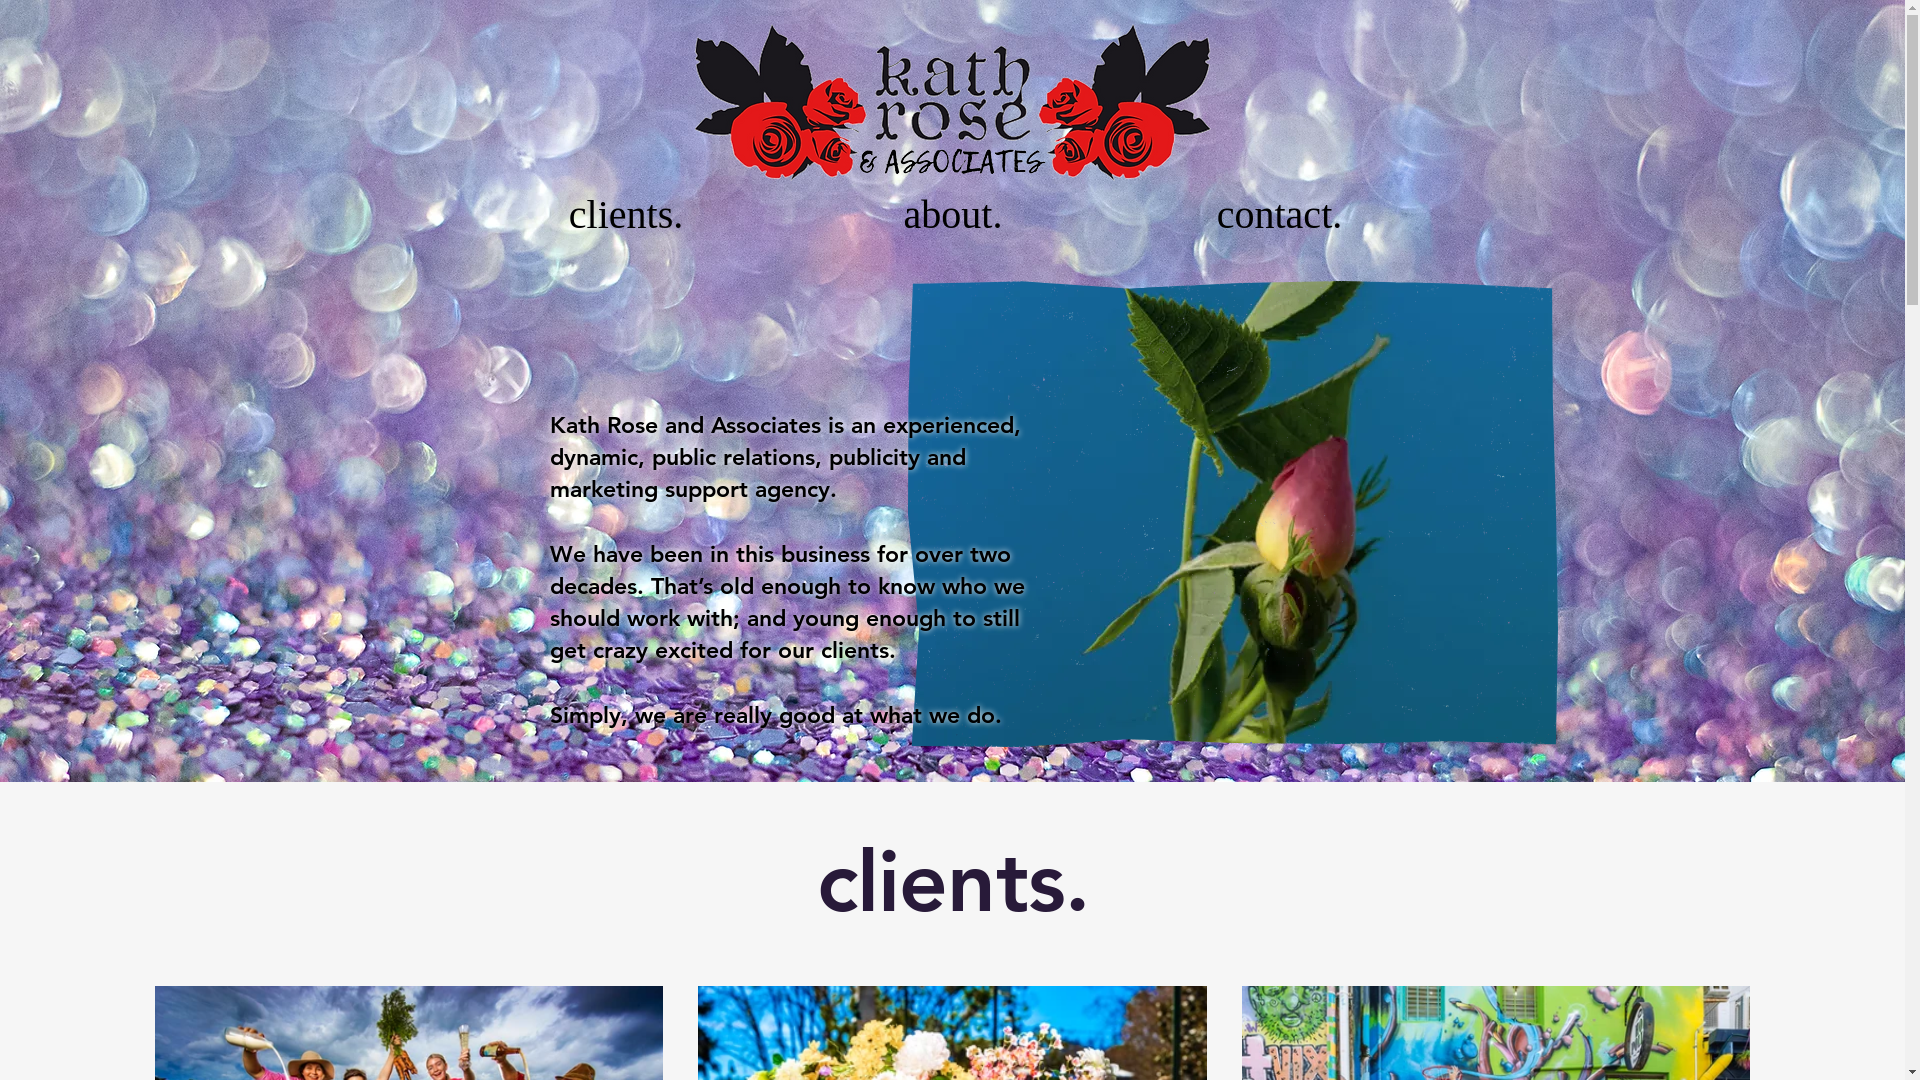  I want to click on clients., so click(626, 214).